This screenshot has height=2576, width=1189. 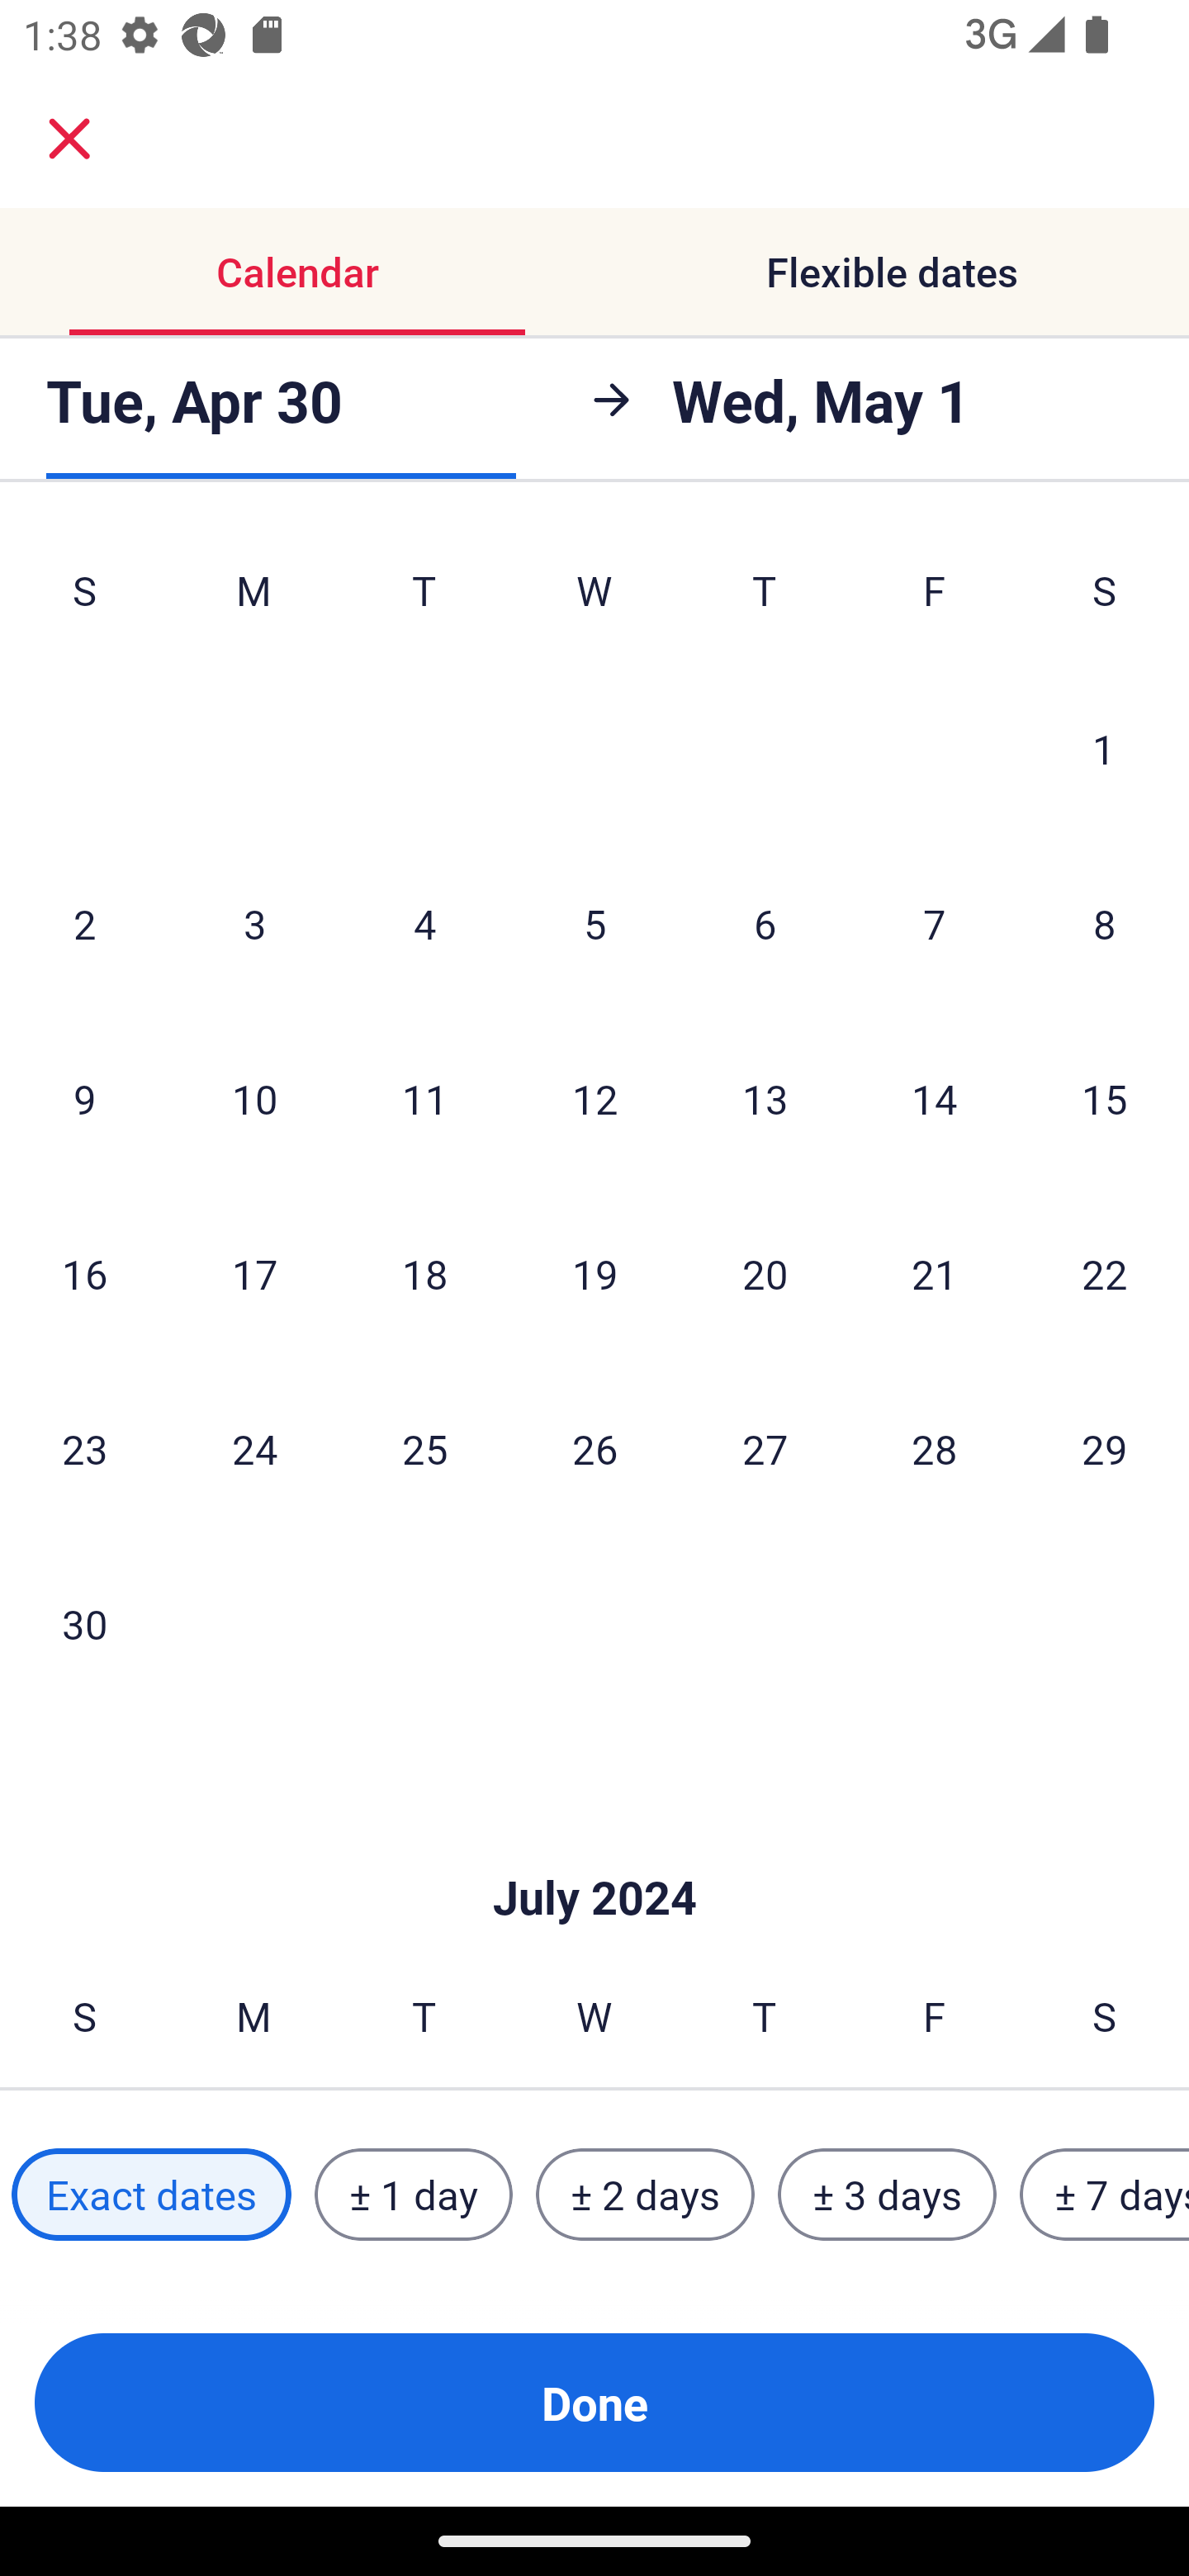 I want to click on 16 Sunday, June 16, 2024, so click(x=84, y=1273).